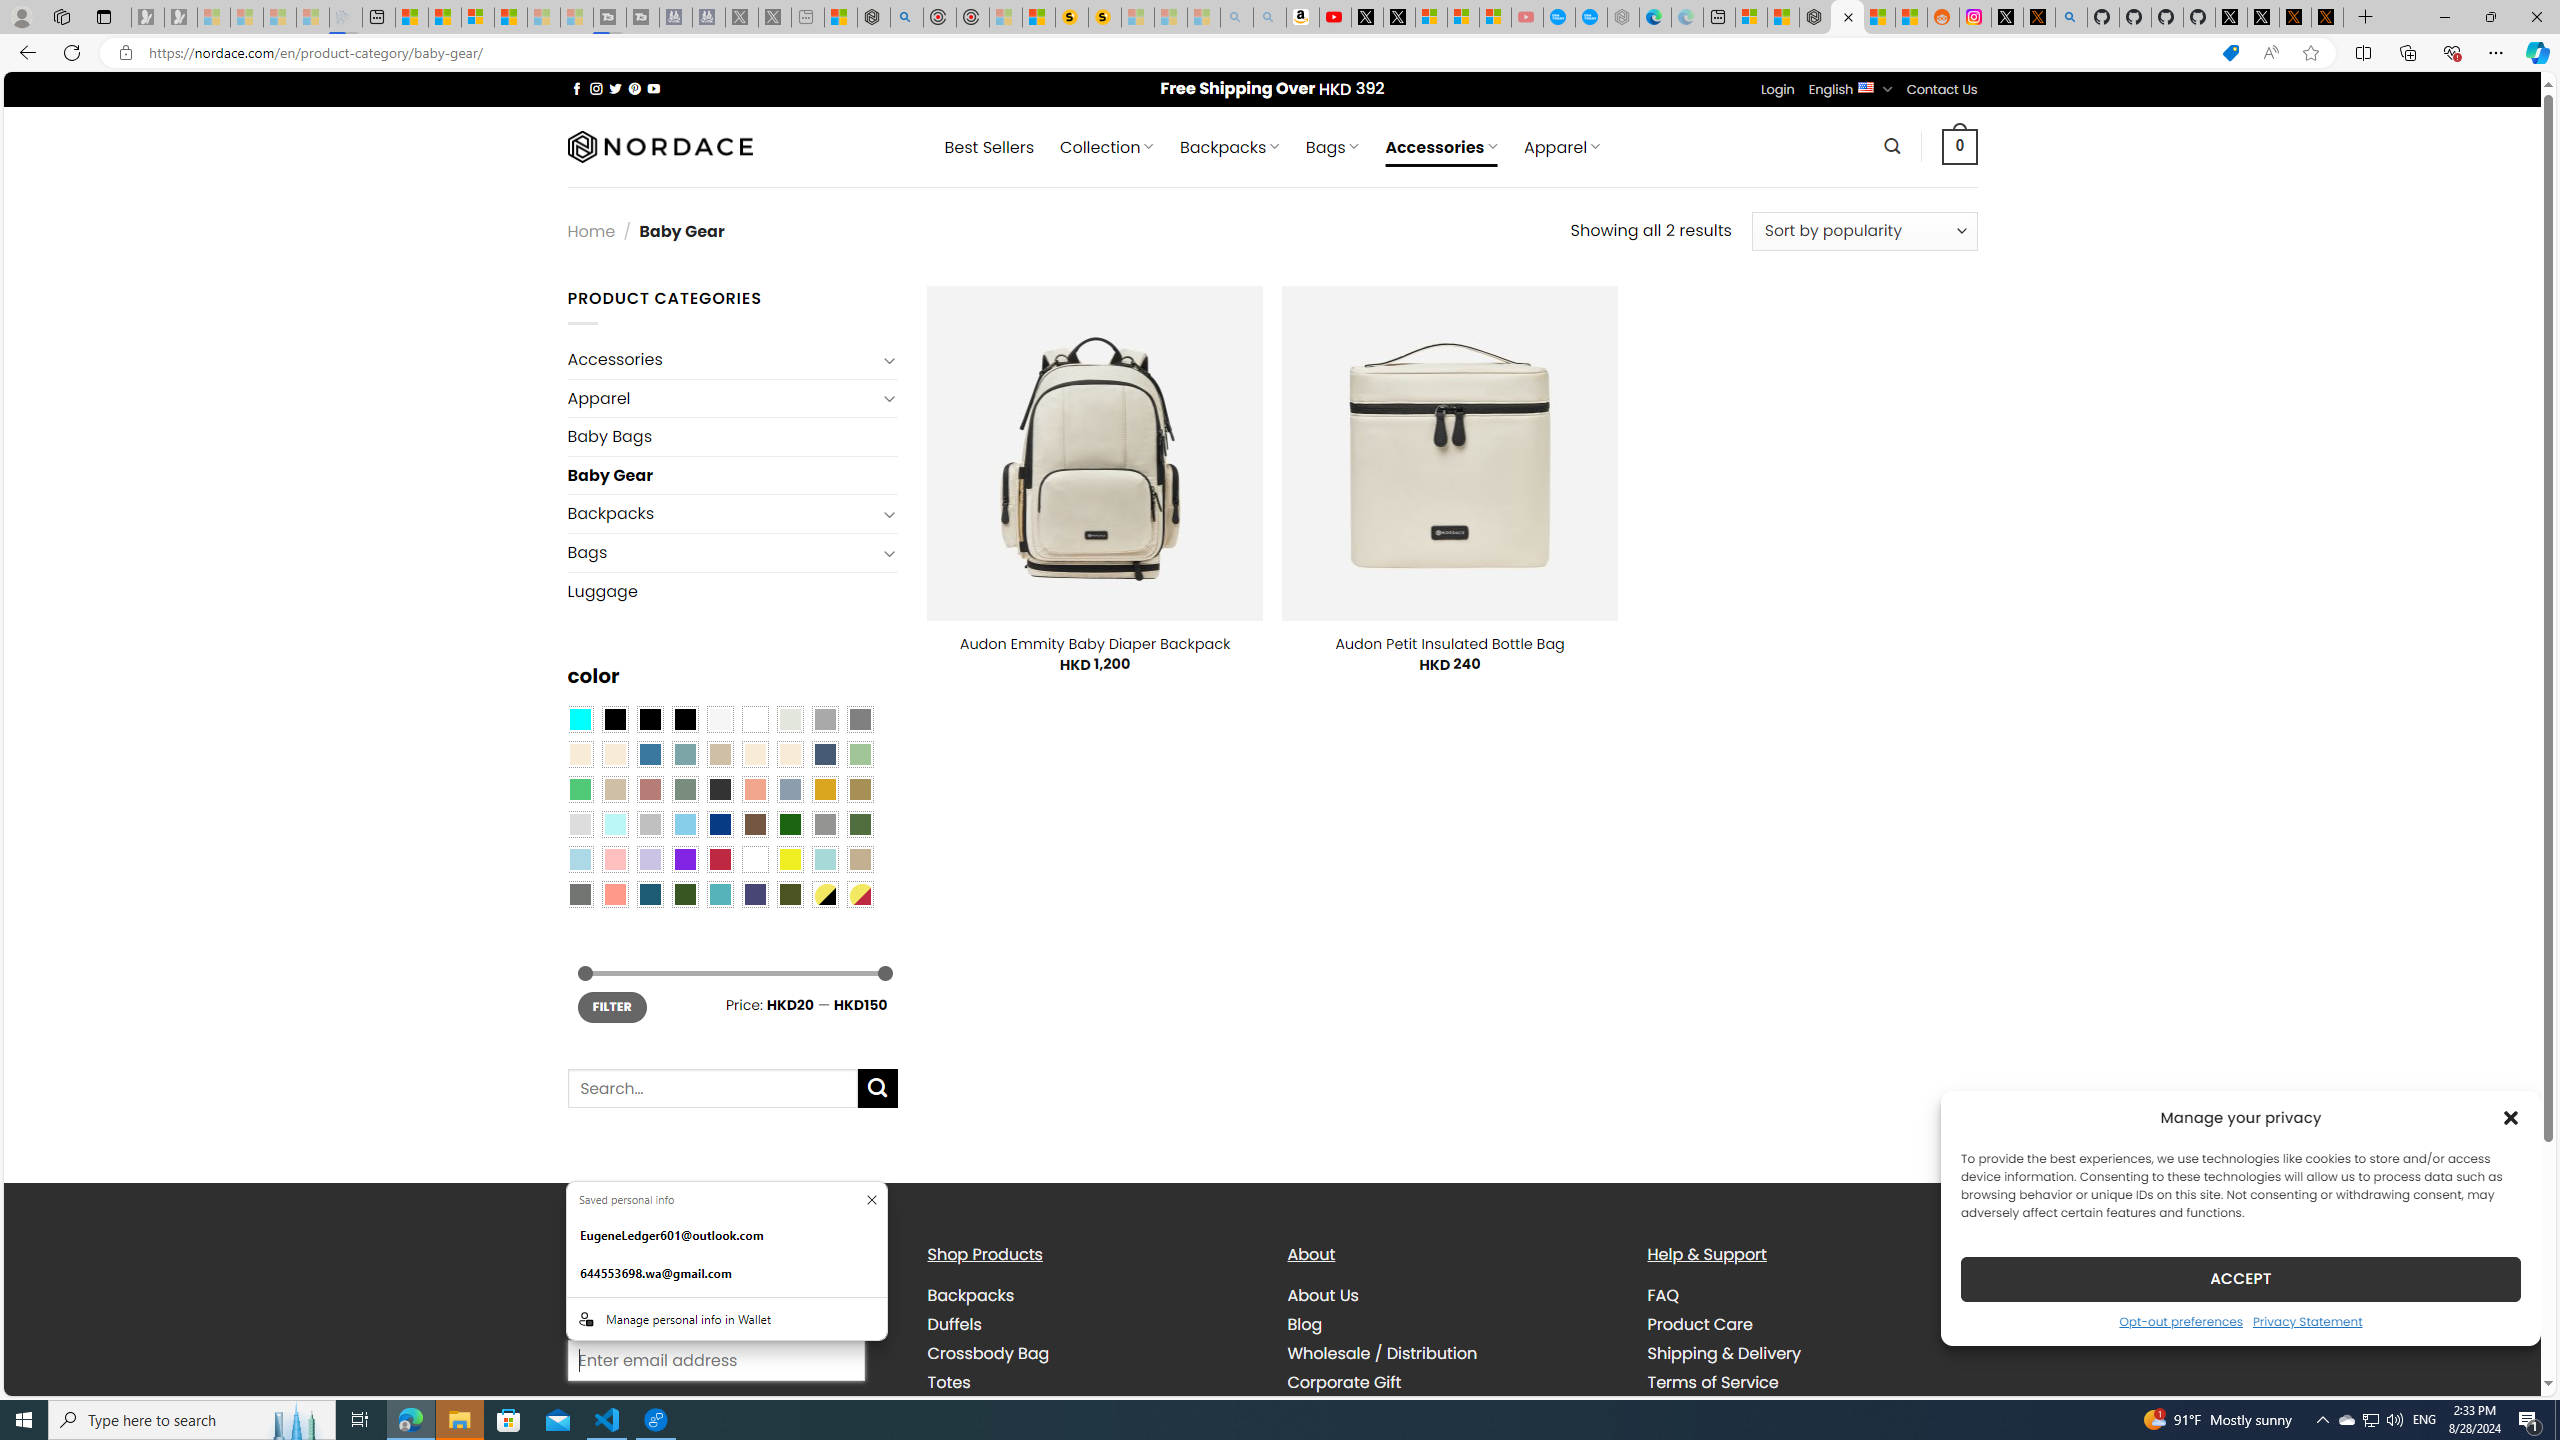 This screenshot has width=2560, height=1440. I want to click on Brownie, so click(719, 754).